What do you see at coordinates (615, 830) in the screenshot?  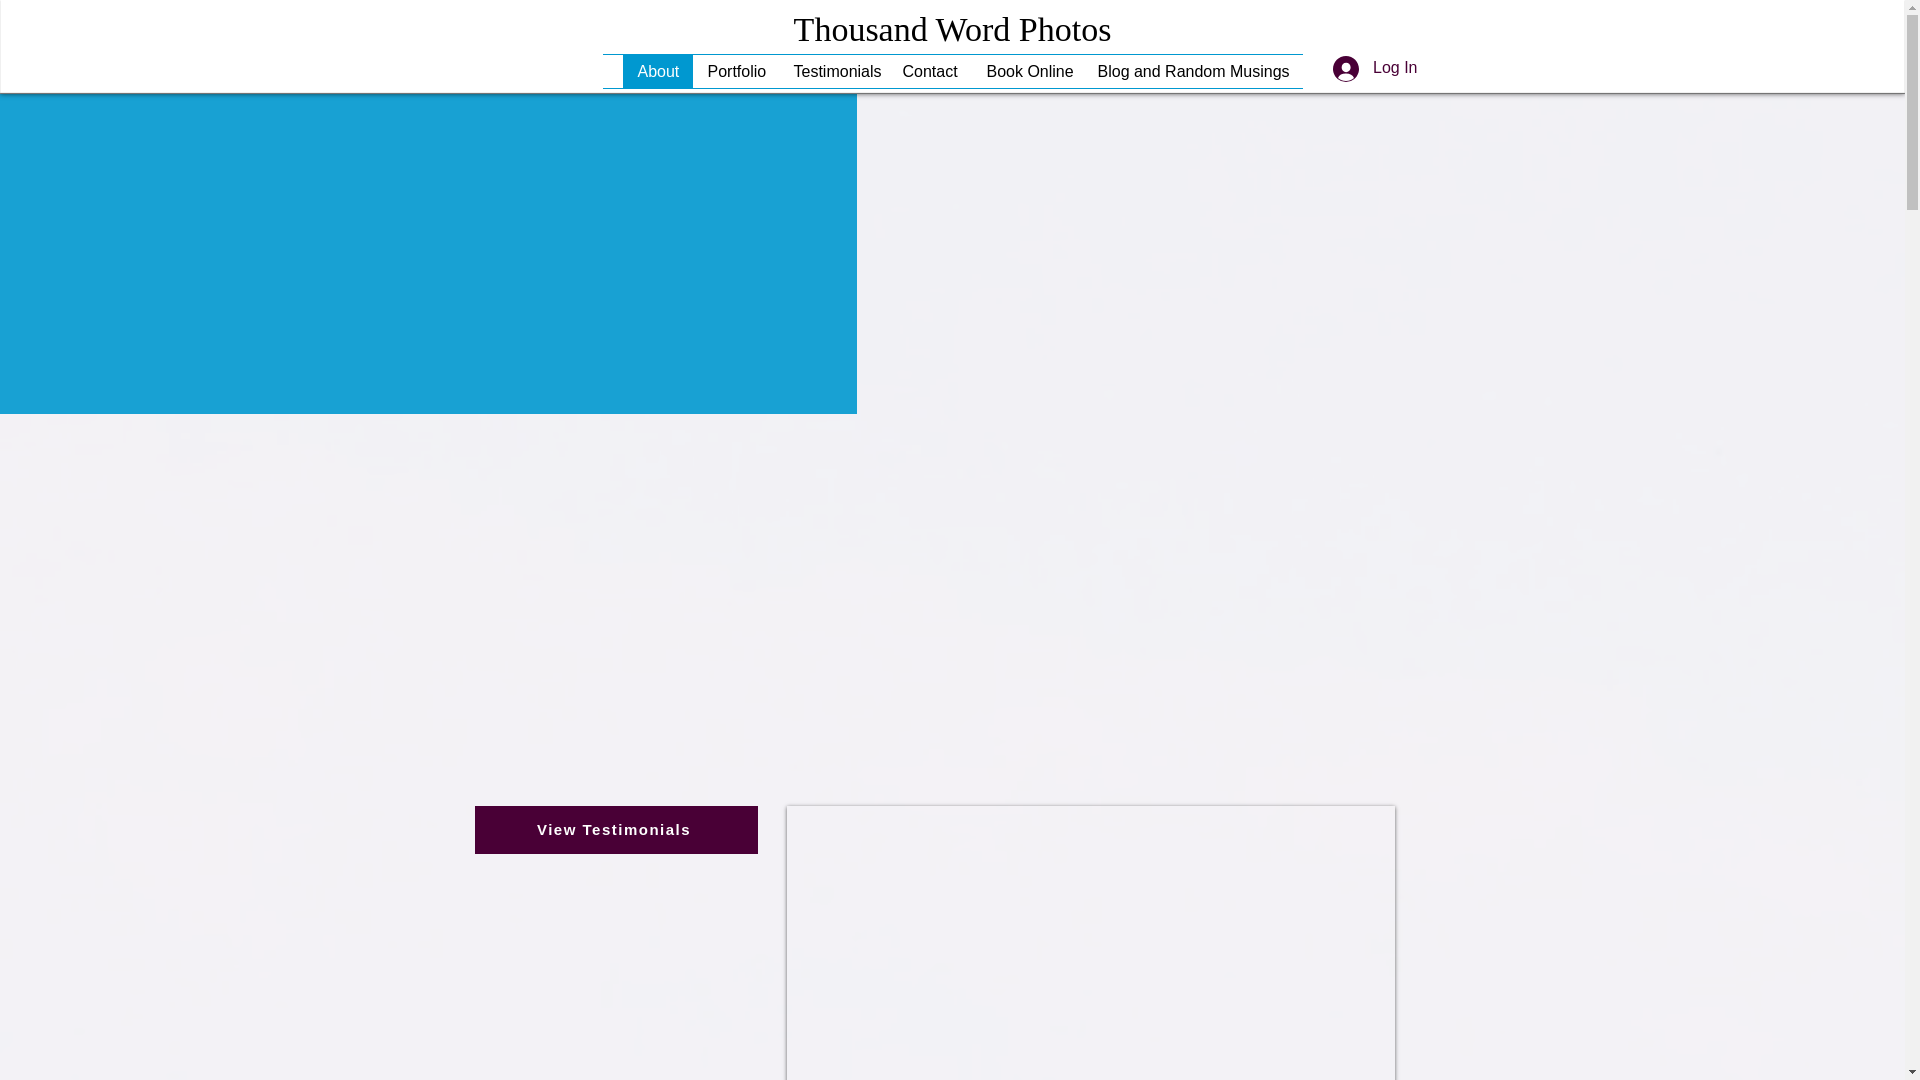 I see `View Testimonials` at bounding box center [615, 830].